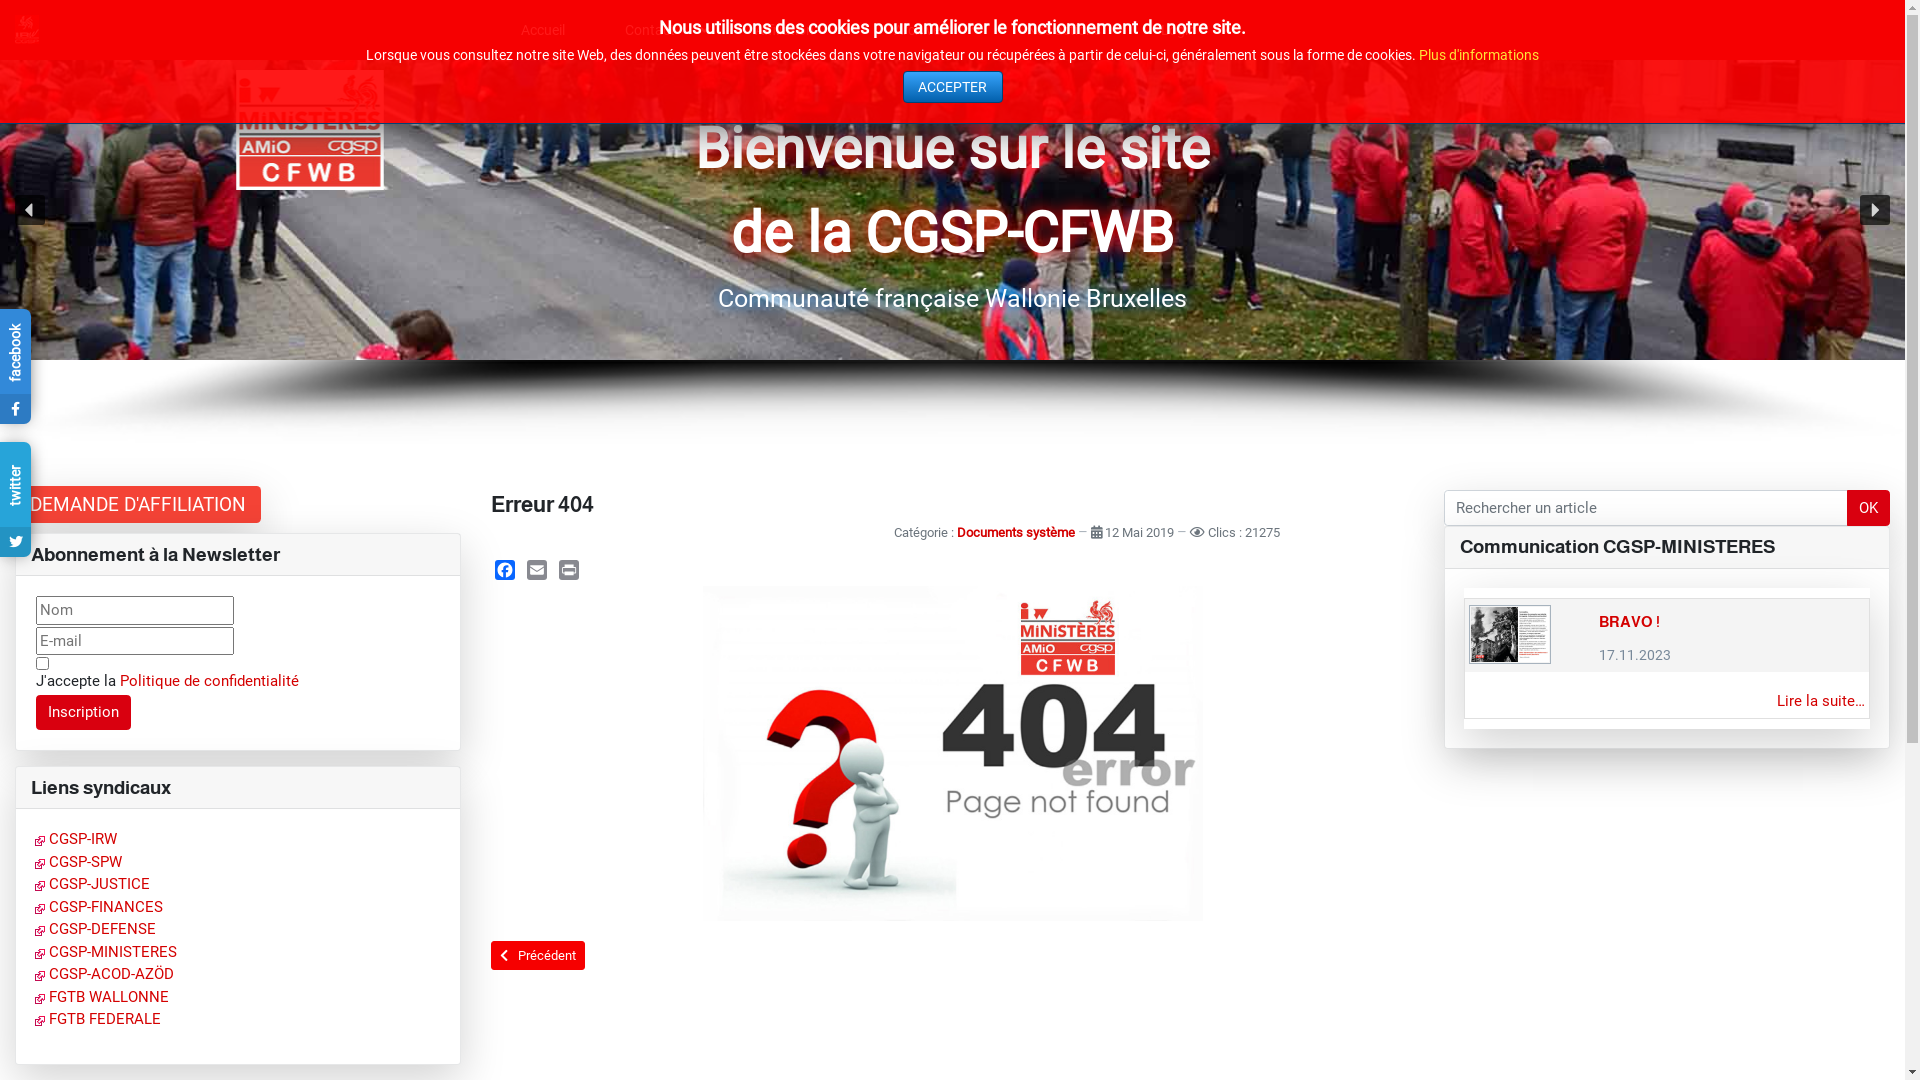 This screenshot has width=1920, height=1080. Describe the element at coordinates (102, 997) in the screenshot. I see ` FGTB WALLONNE` at that location.